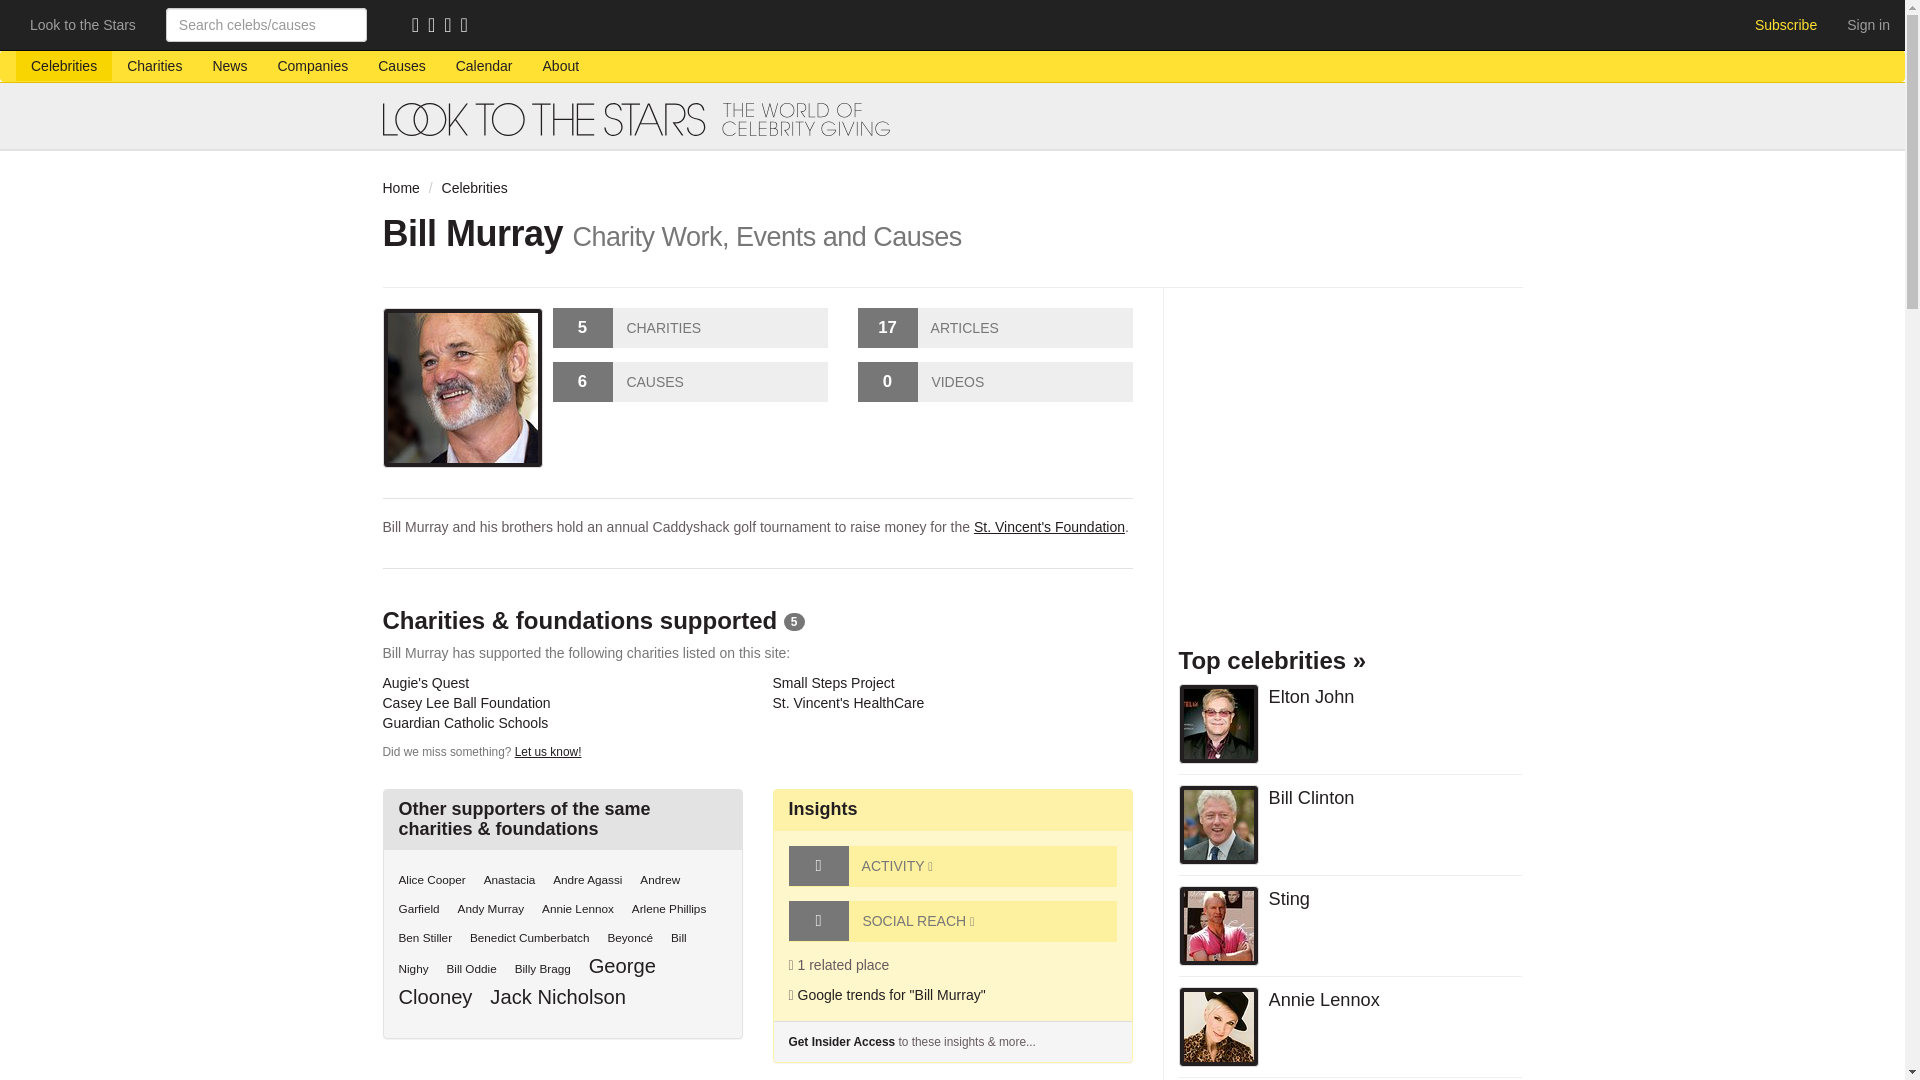 Image resolution: width=1920 pixels, height=1080 pixels. What do you see at coordinates (548, 752) in the screenshot?
I see `Let us know!` at bounding box center [548, 752].